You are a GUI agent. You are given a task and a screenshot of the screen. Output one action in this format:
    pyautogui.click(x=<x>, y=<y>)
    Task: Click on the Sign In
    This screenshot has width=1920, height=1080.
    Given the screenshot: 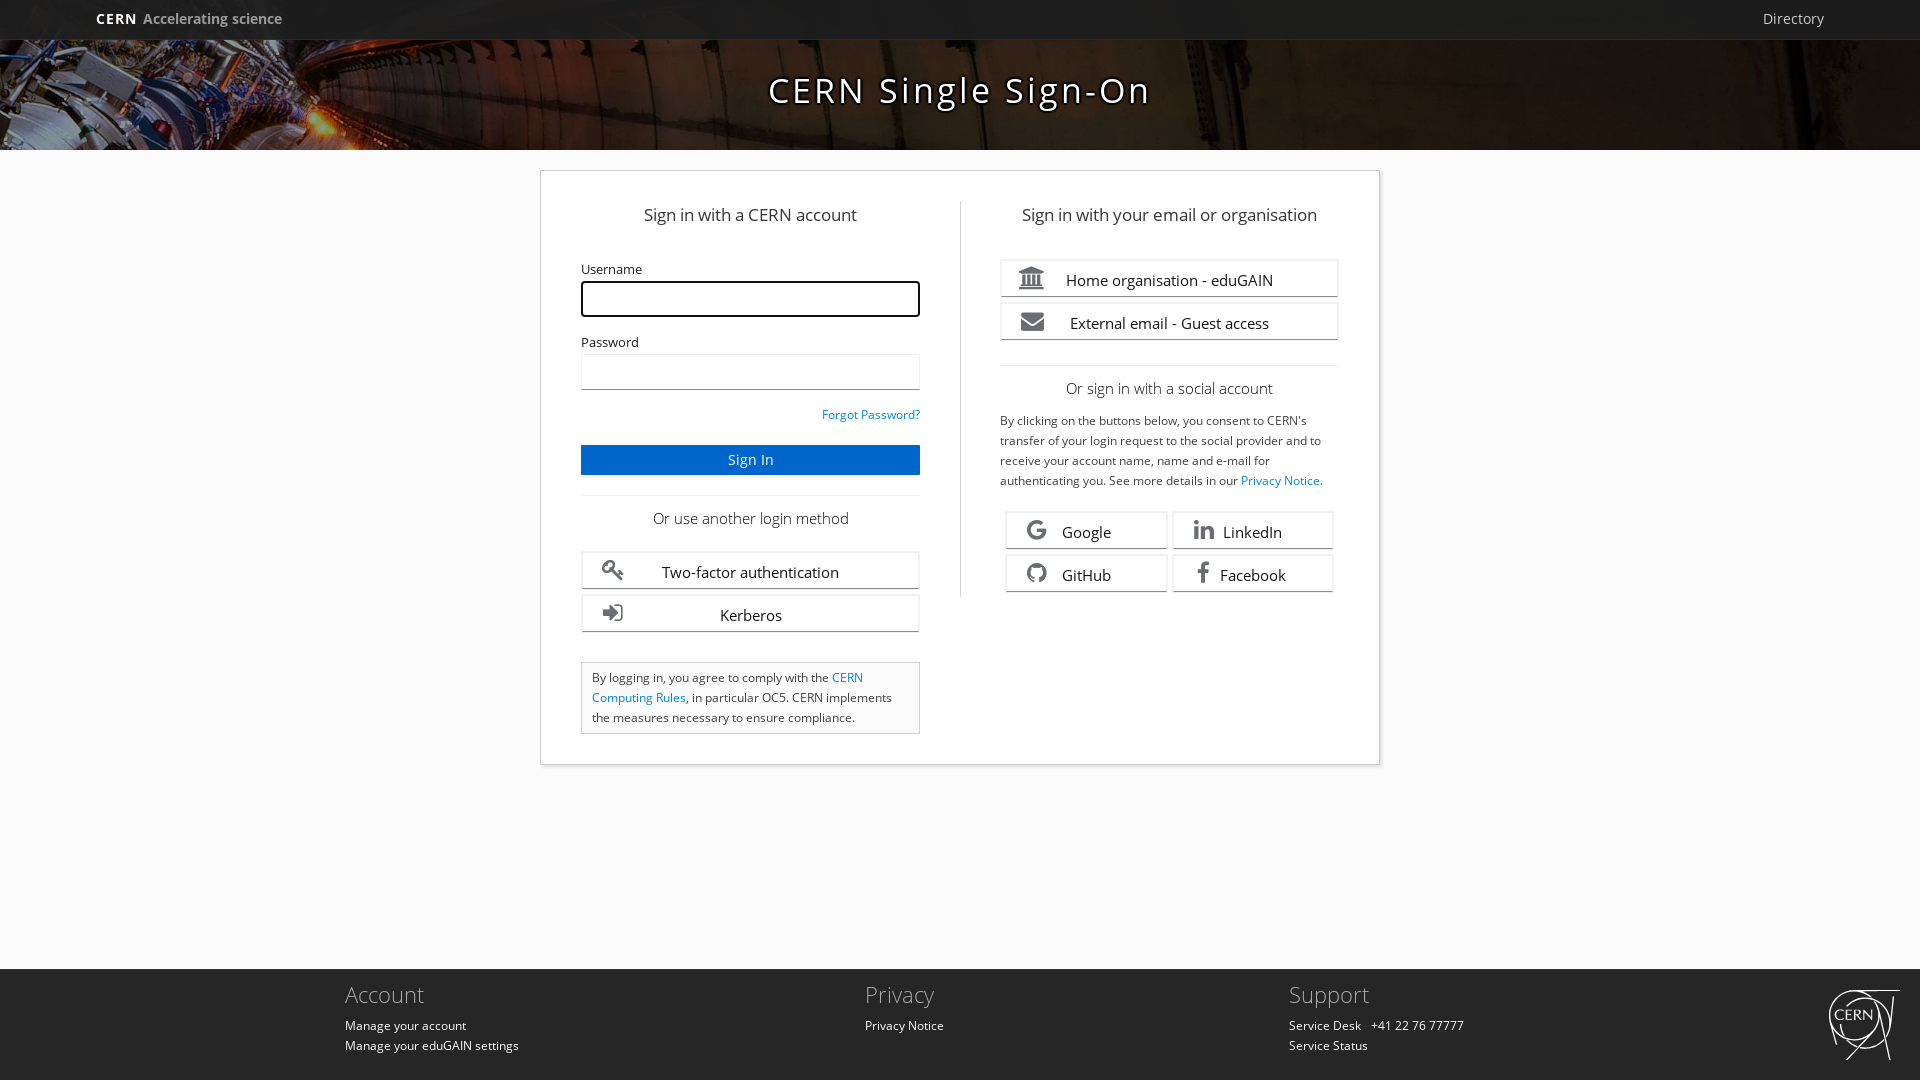 What is the action you would take?
    pyautogui.click(x=750, y=460)
    